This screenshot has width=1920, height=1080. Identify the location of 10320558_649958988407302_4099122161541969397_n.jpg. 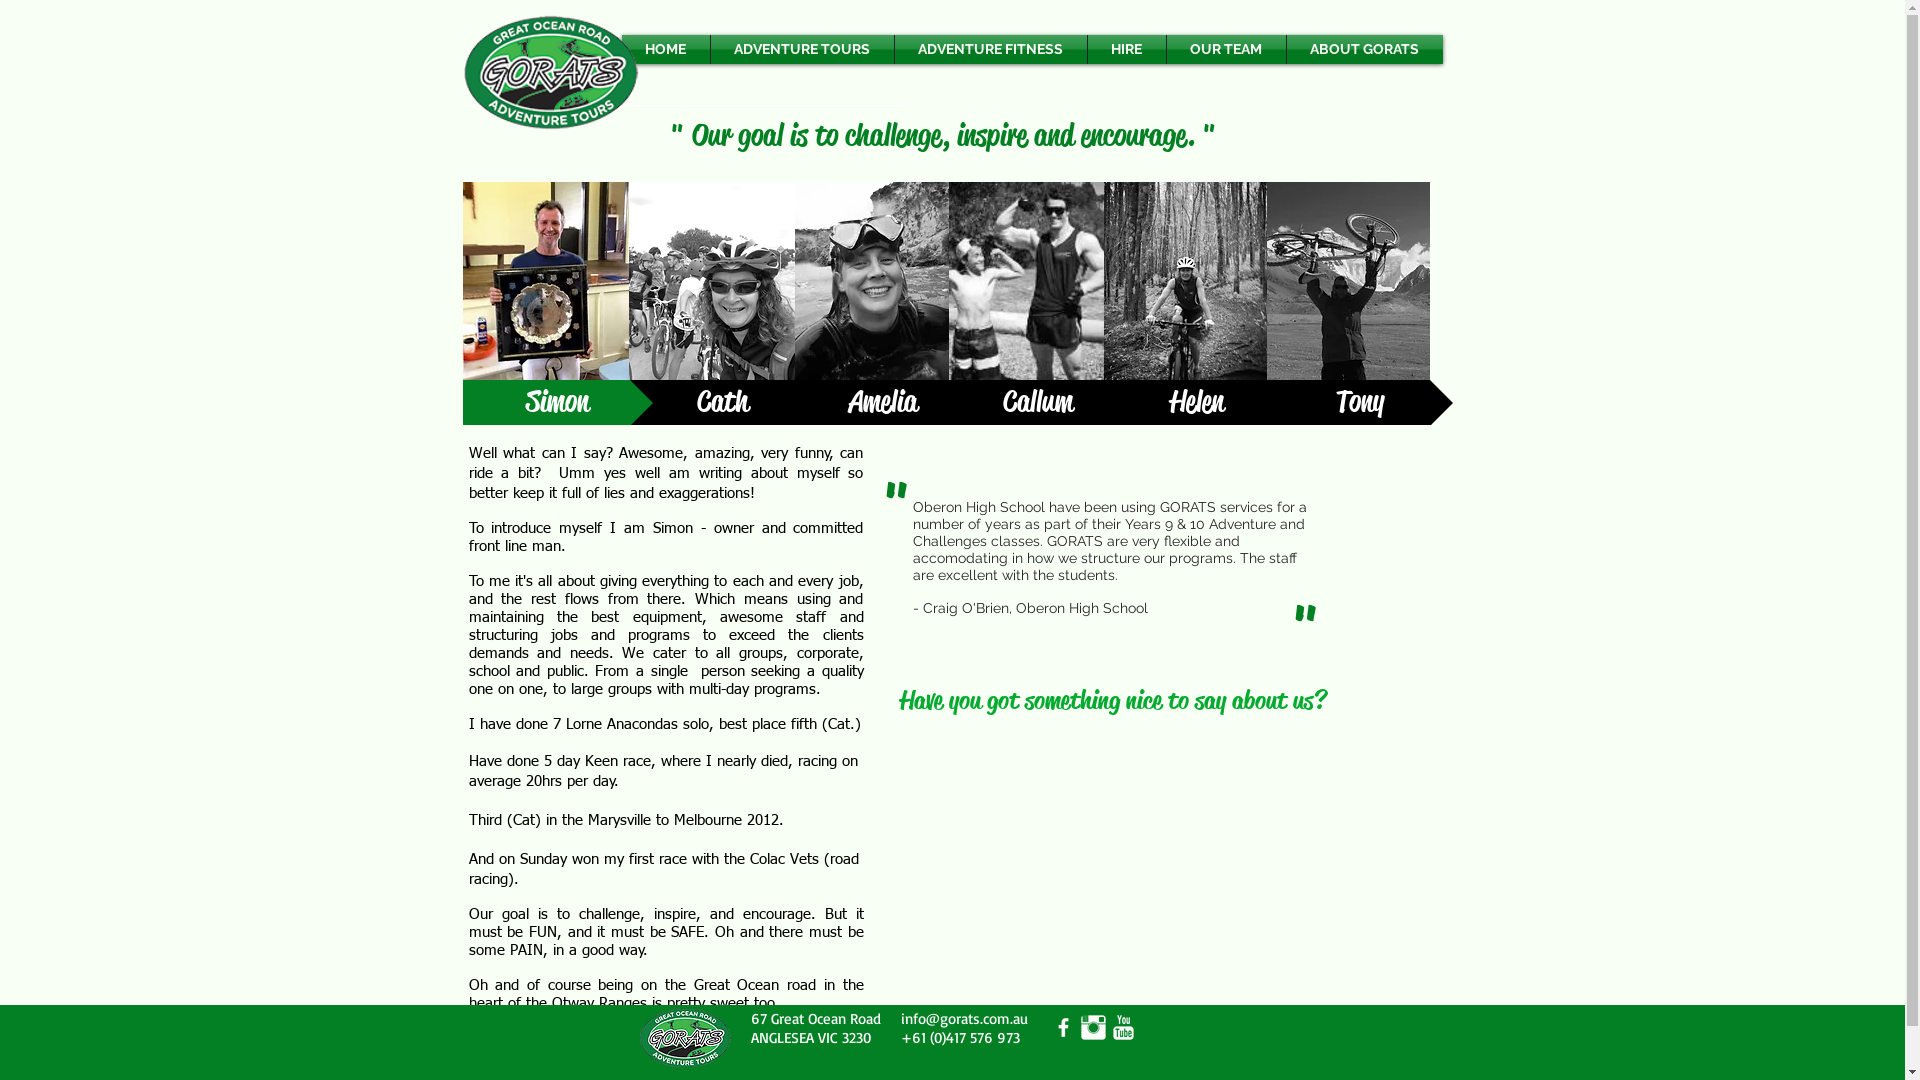
(545, 281).